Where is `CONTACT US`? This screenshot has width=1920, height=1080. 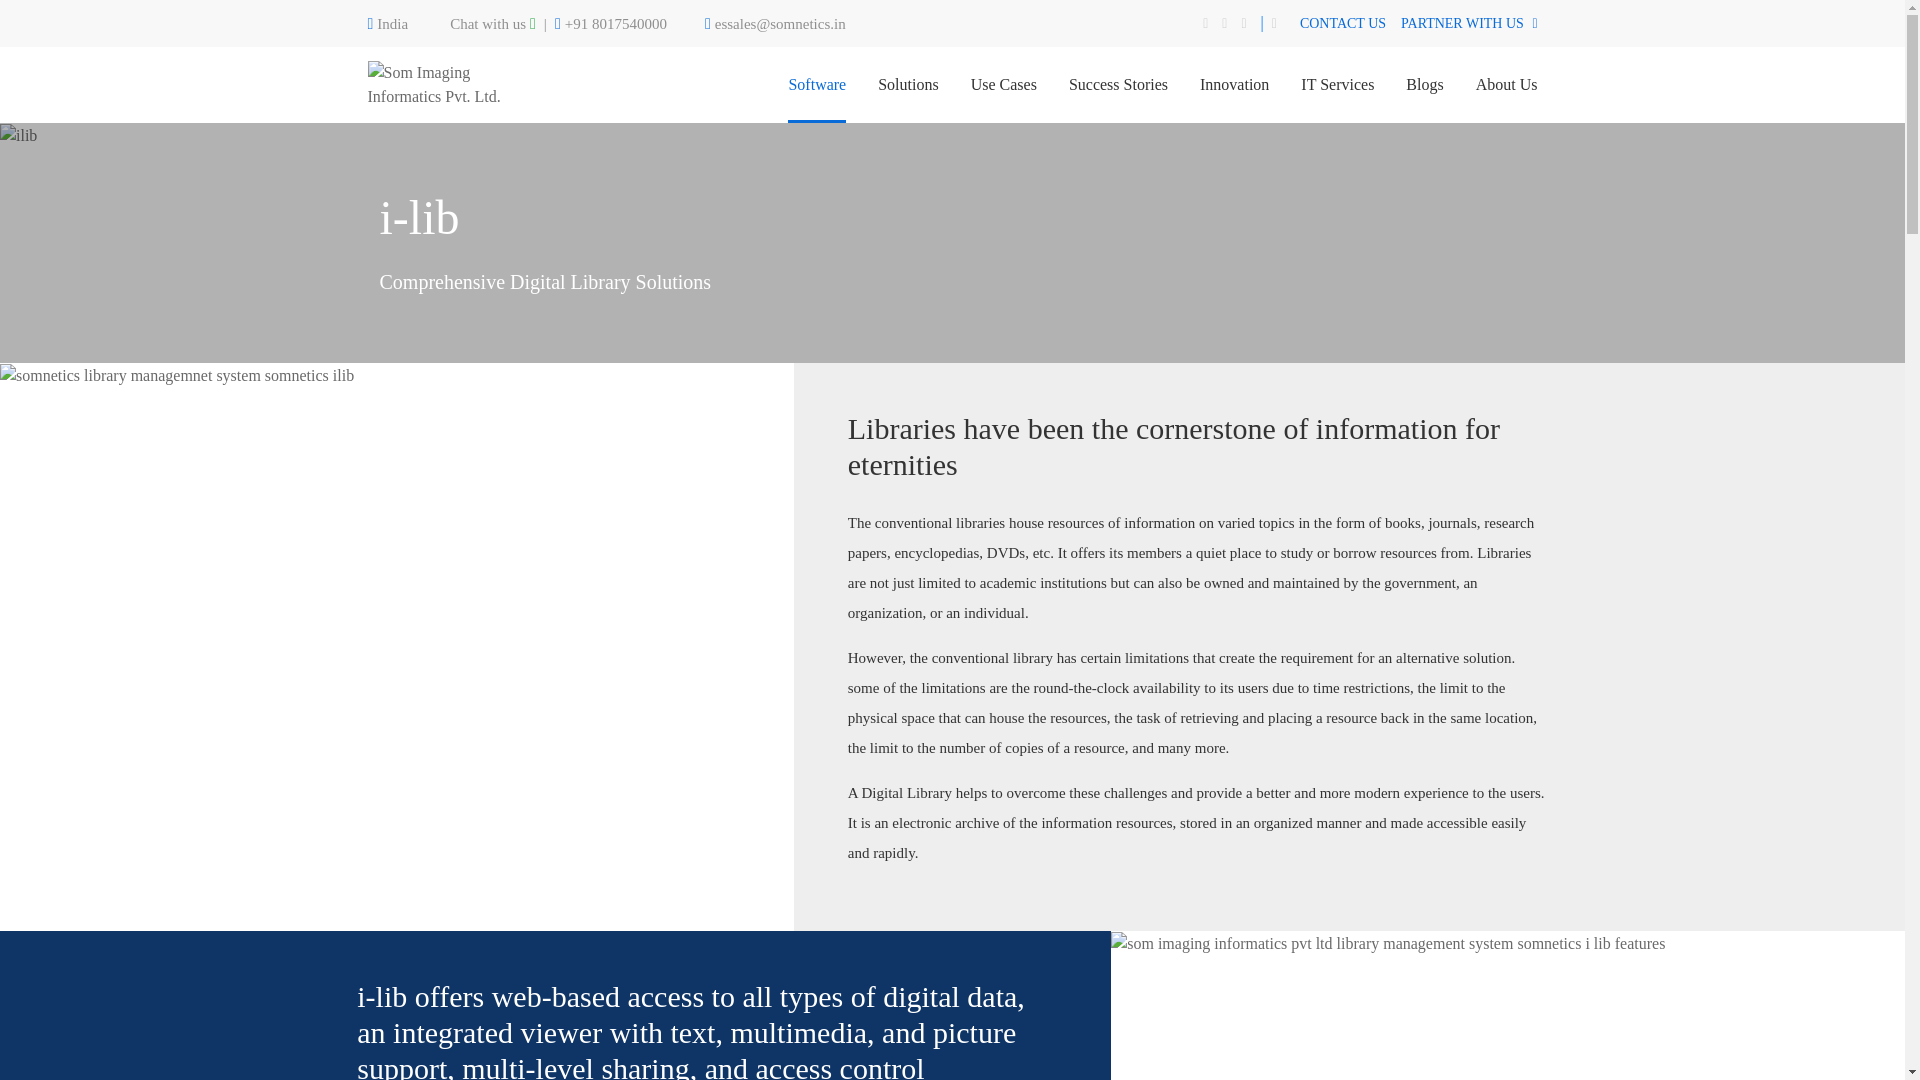 CONTACT US is located at coordinates (1342, 22).